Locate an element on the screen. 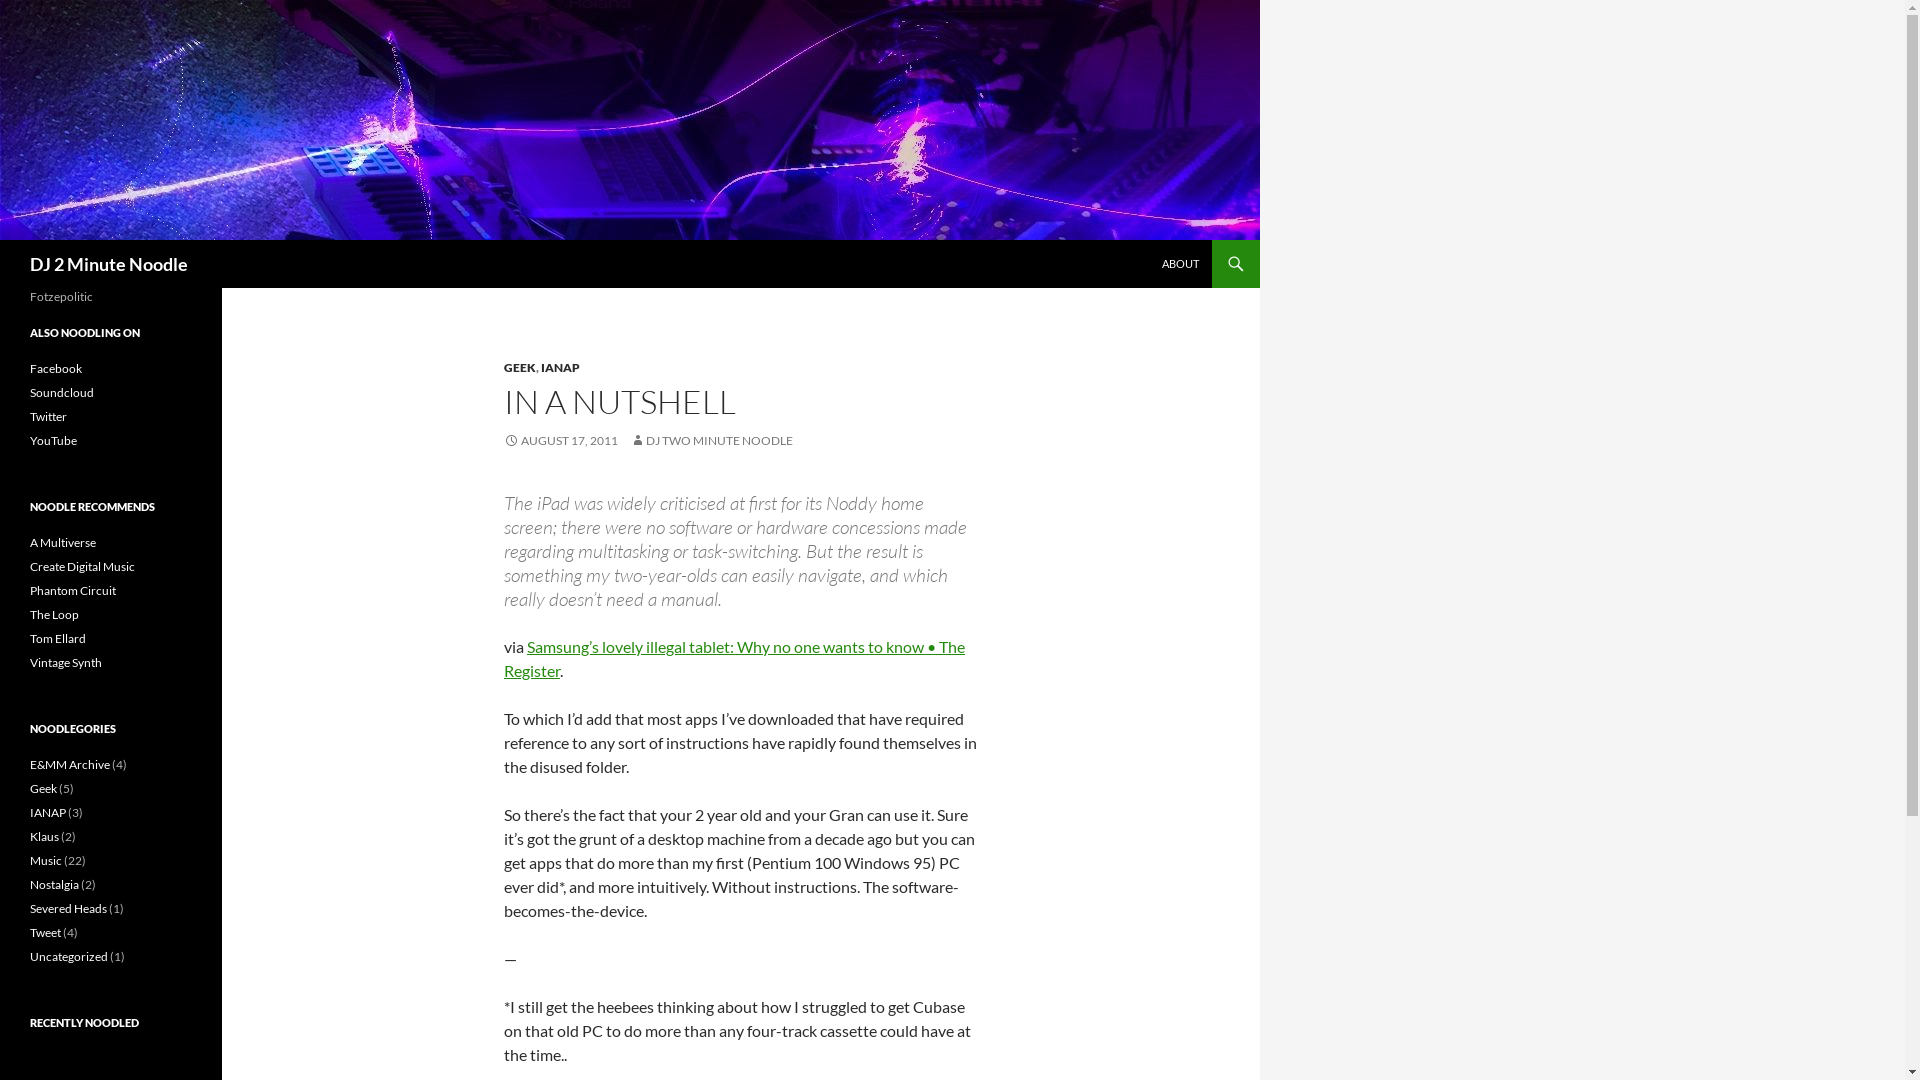  IANAP is located at coordinates (560, 368).